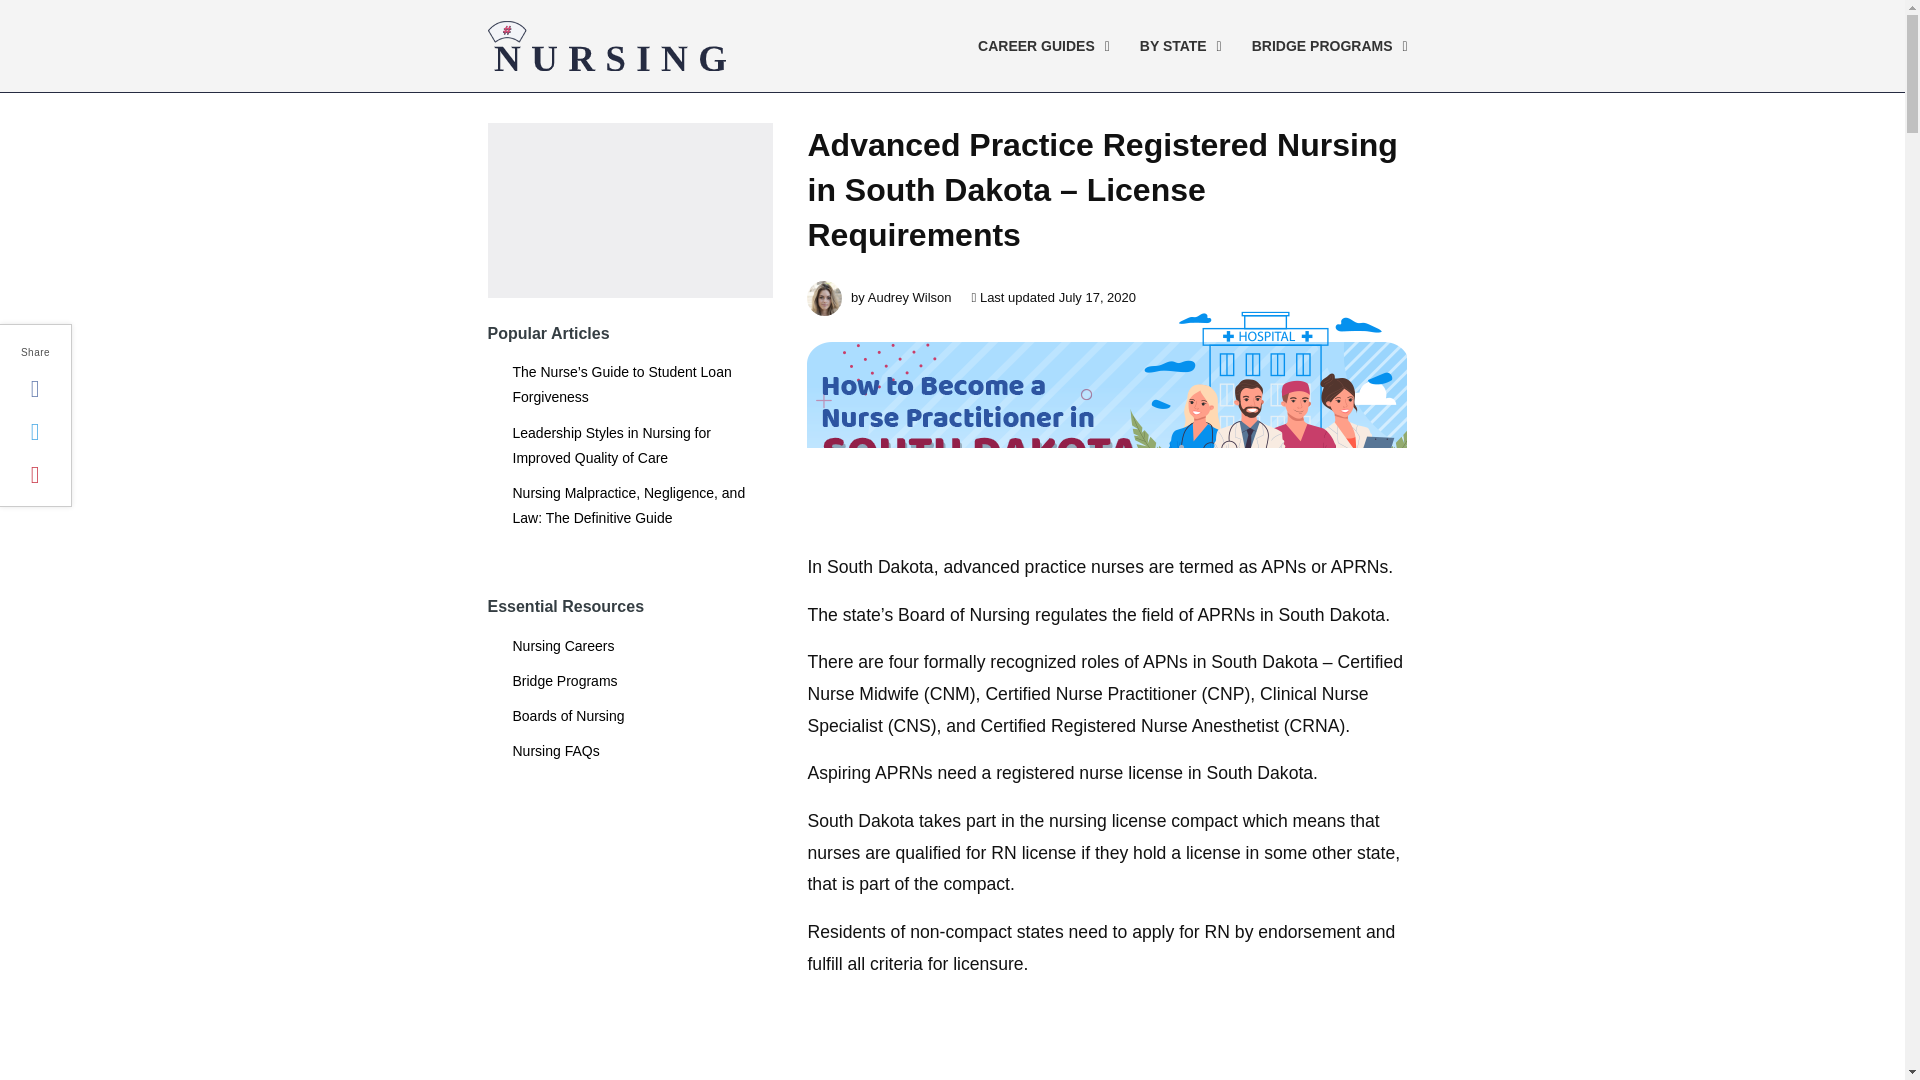 The image size is (1920, 1080). Describe the element at coordinates (1176, 46) in the screenshot. I see `BY STATE` at that location.